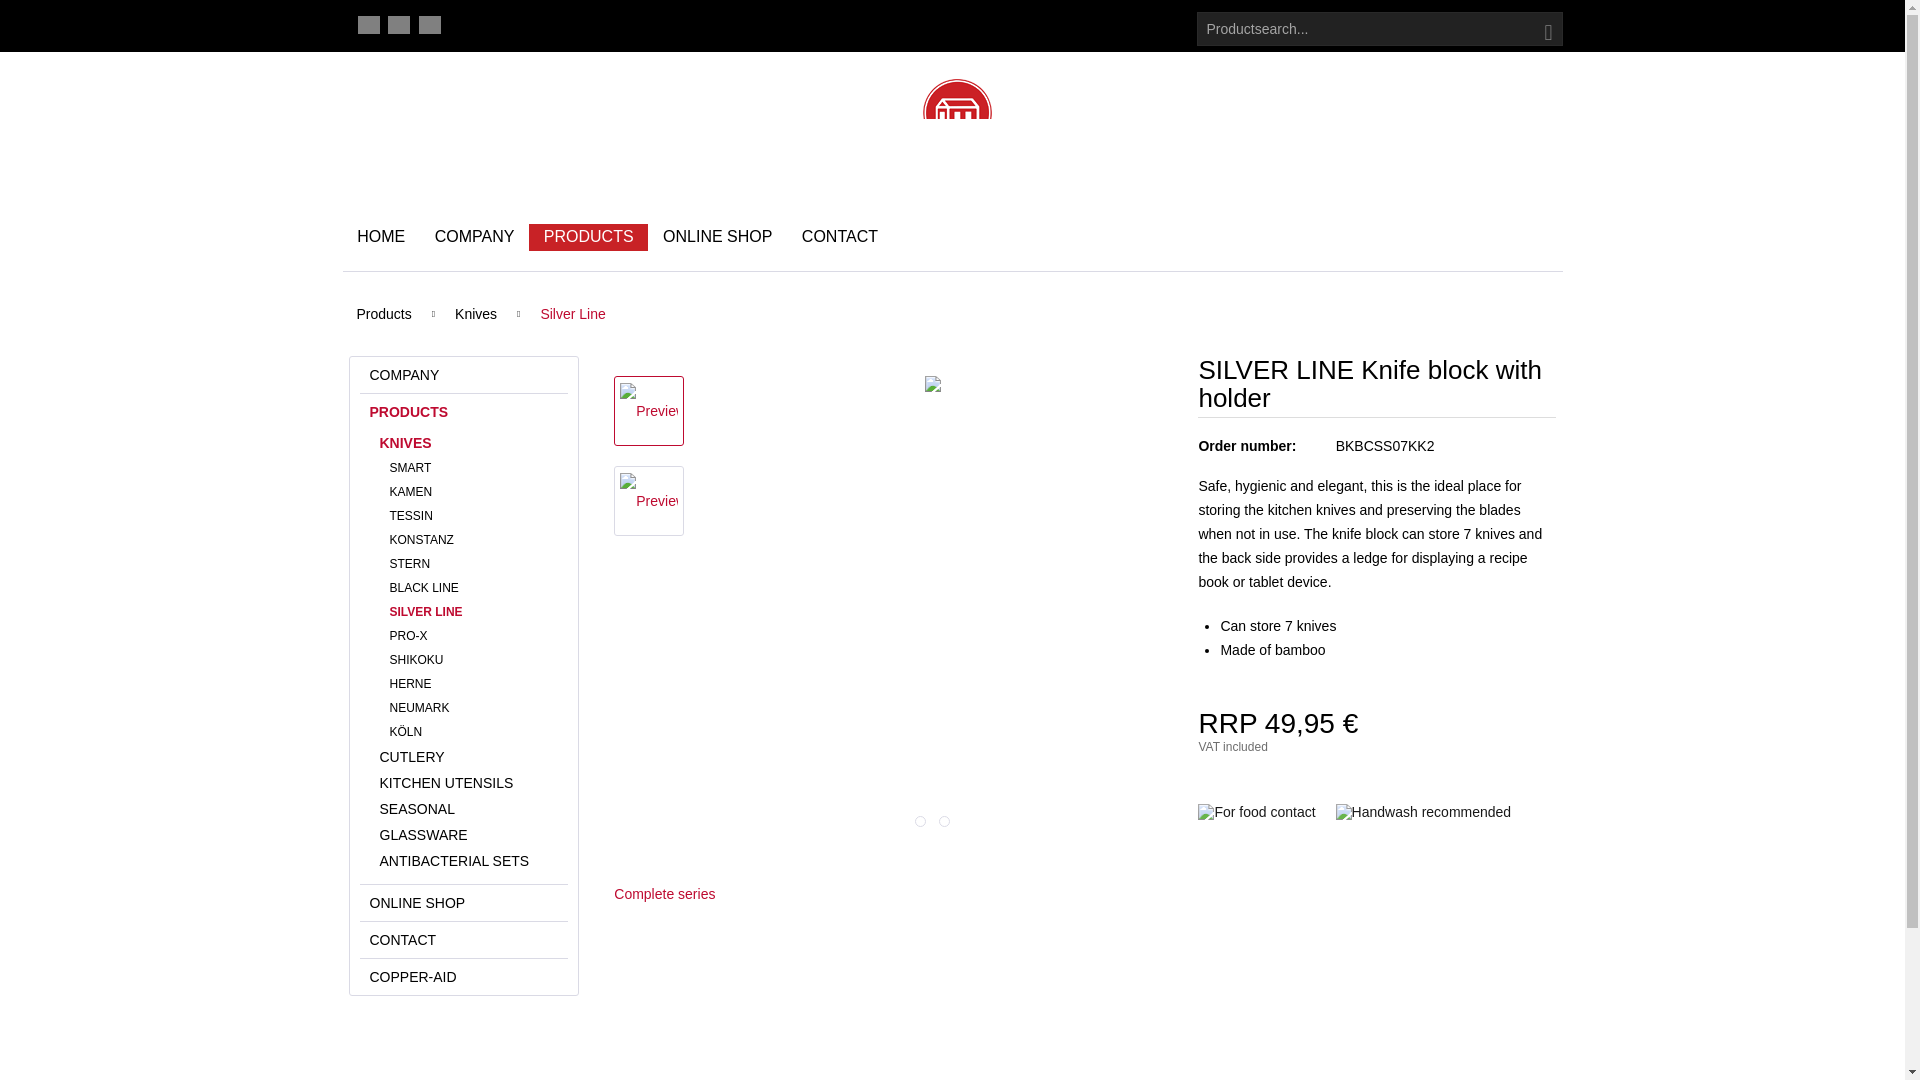 Image resolution: width=1920 pixels, height=1080 pixels. Describe the element at coordinates (474, 467) in the screenshot. I see `Smart` at that location.